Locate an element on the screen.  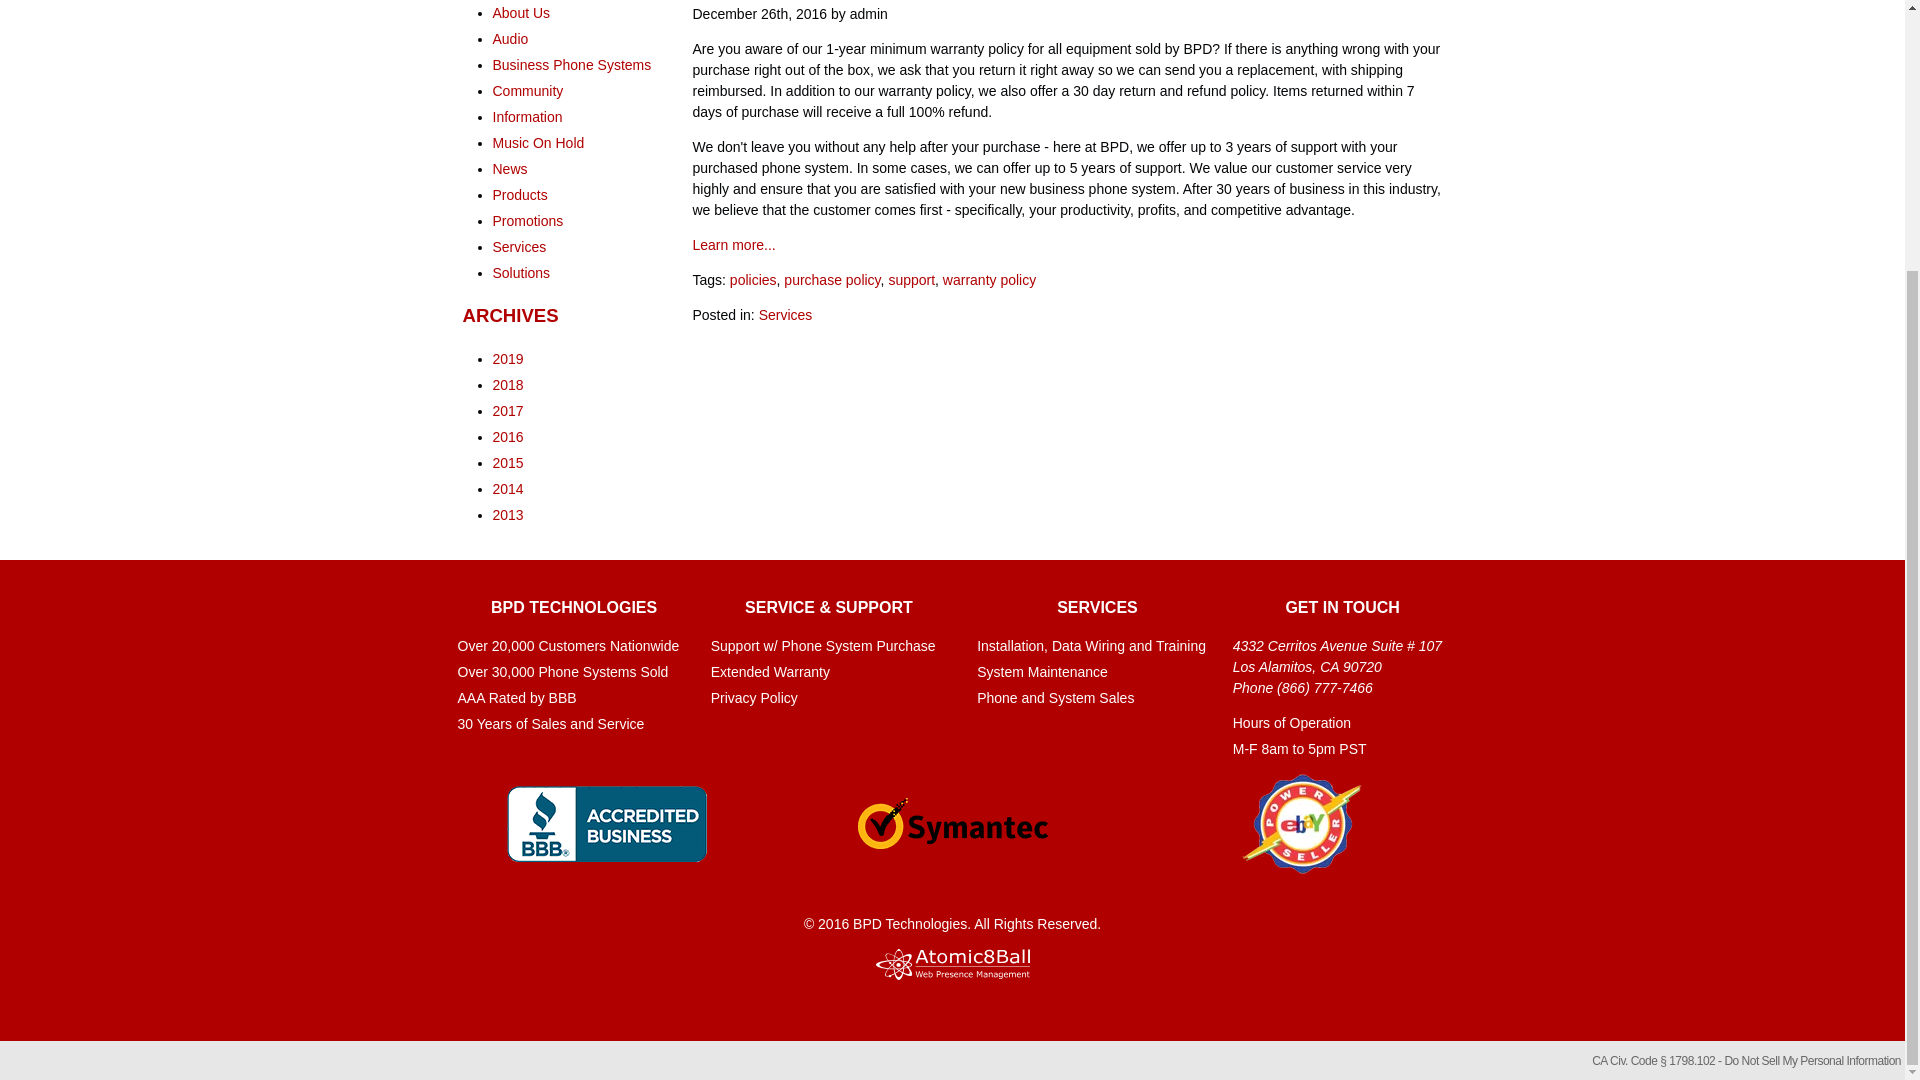
support is located at coordinates (911, 280).